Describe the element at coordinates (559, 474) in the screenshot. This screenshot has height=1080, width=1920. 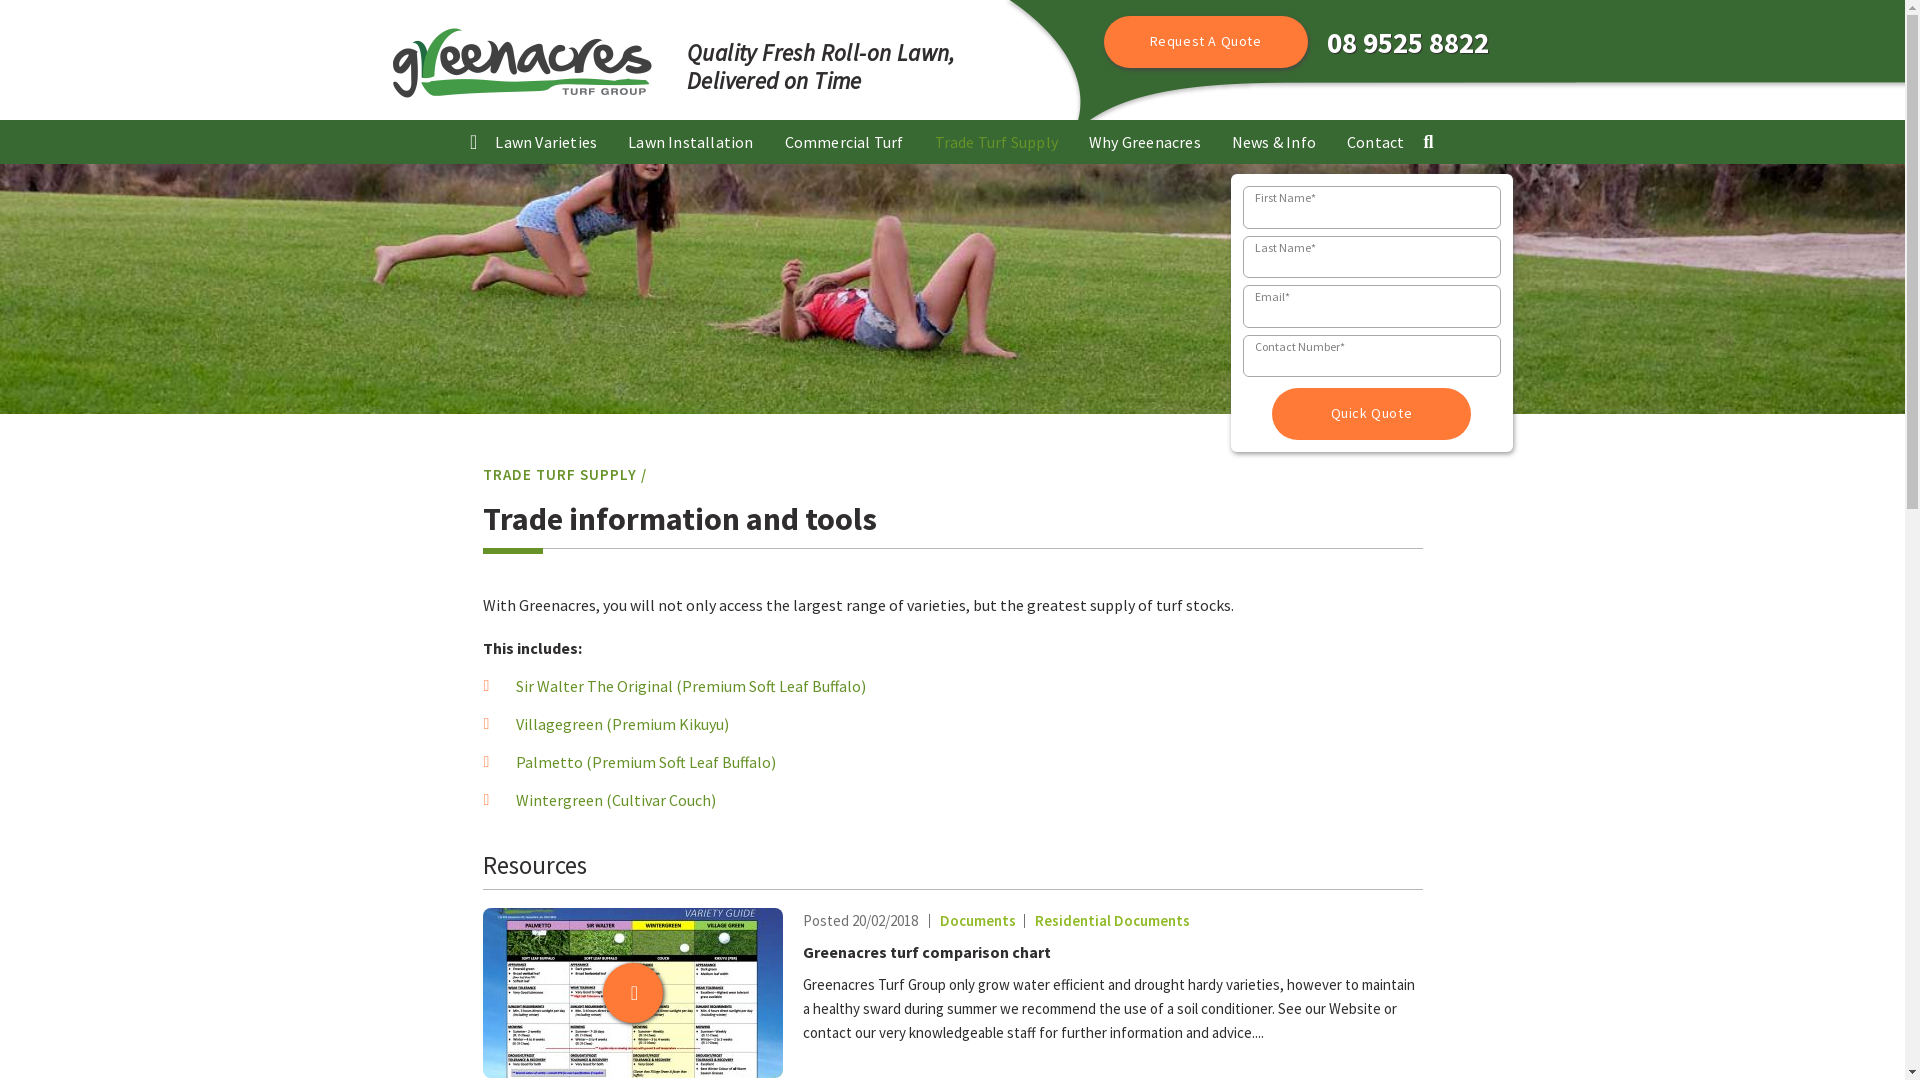
I see `TRADE TURF SUPPLY` at that location.